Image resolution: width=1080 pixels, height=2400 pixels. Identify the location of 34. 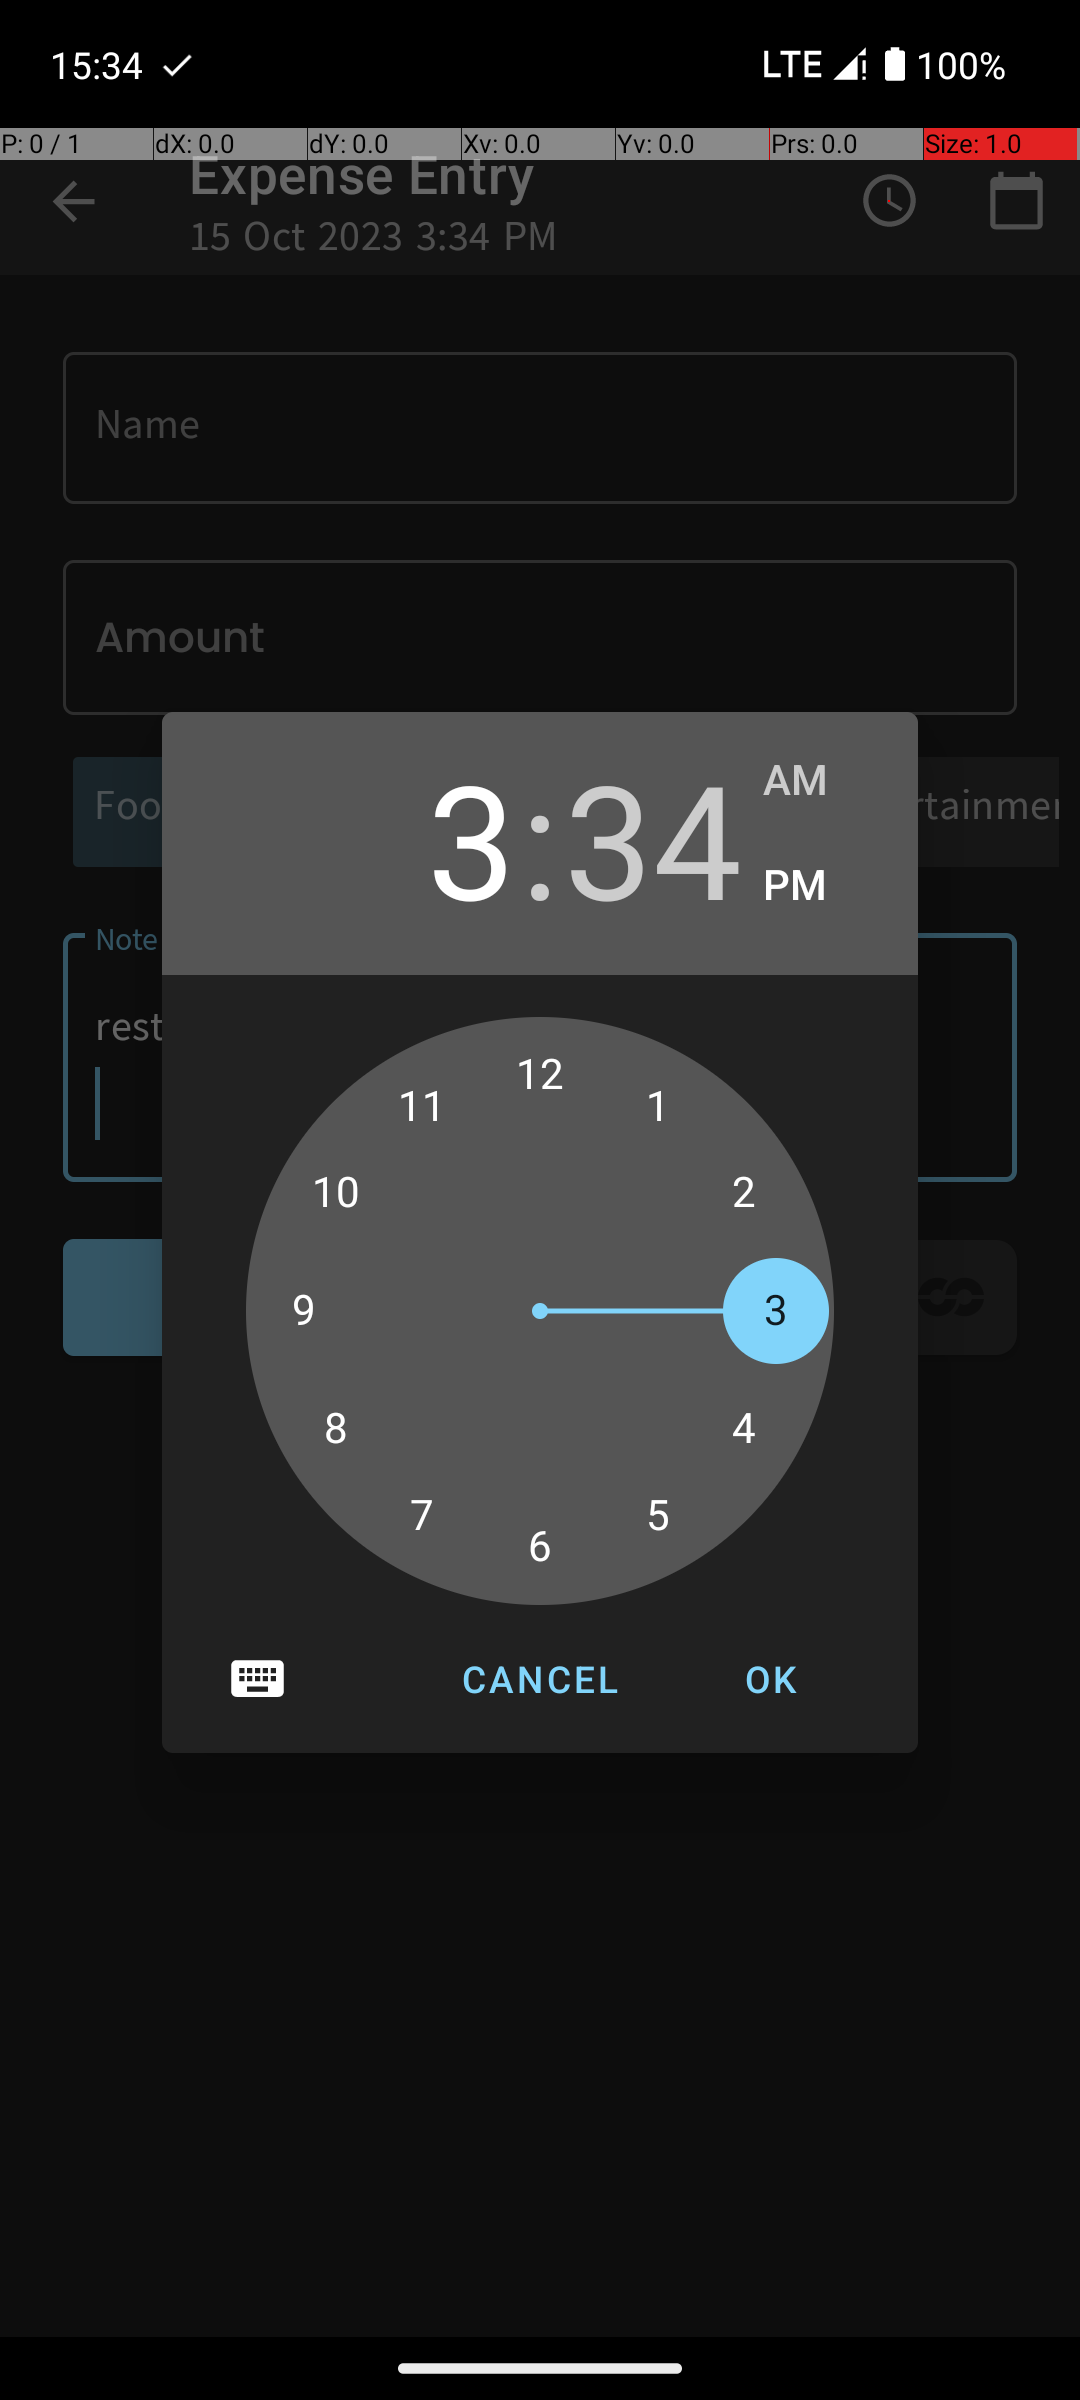
(653, 838).